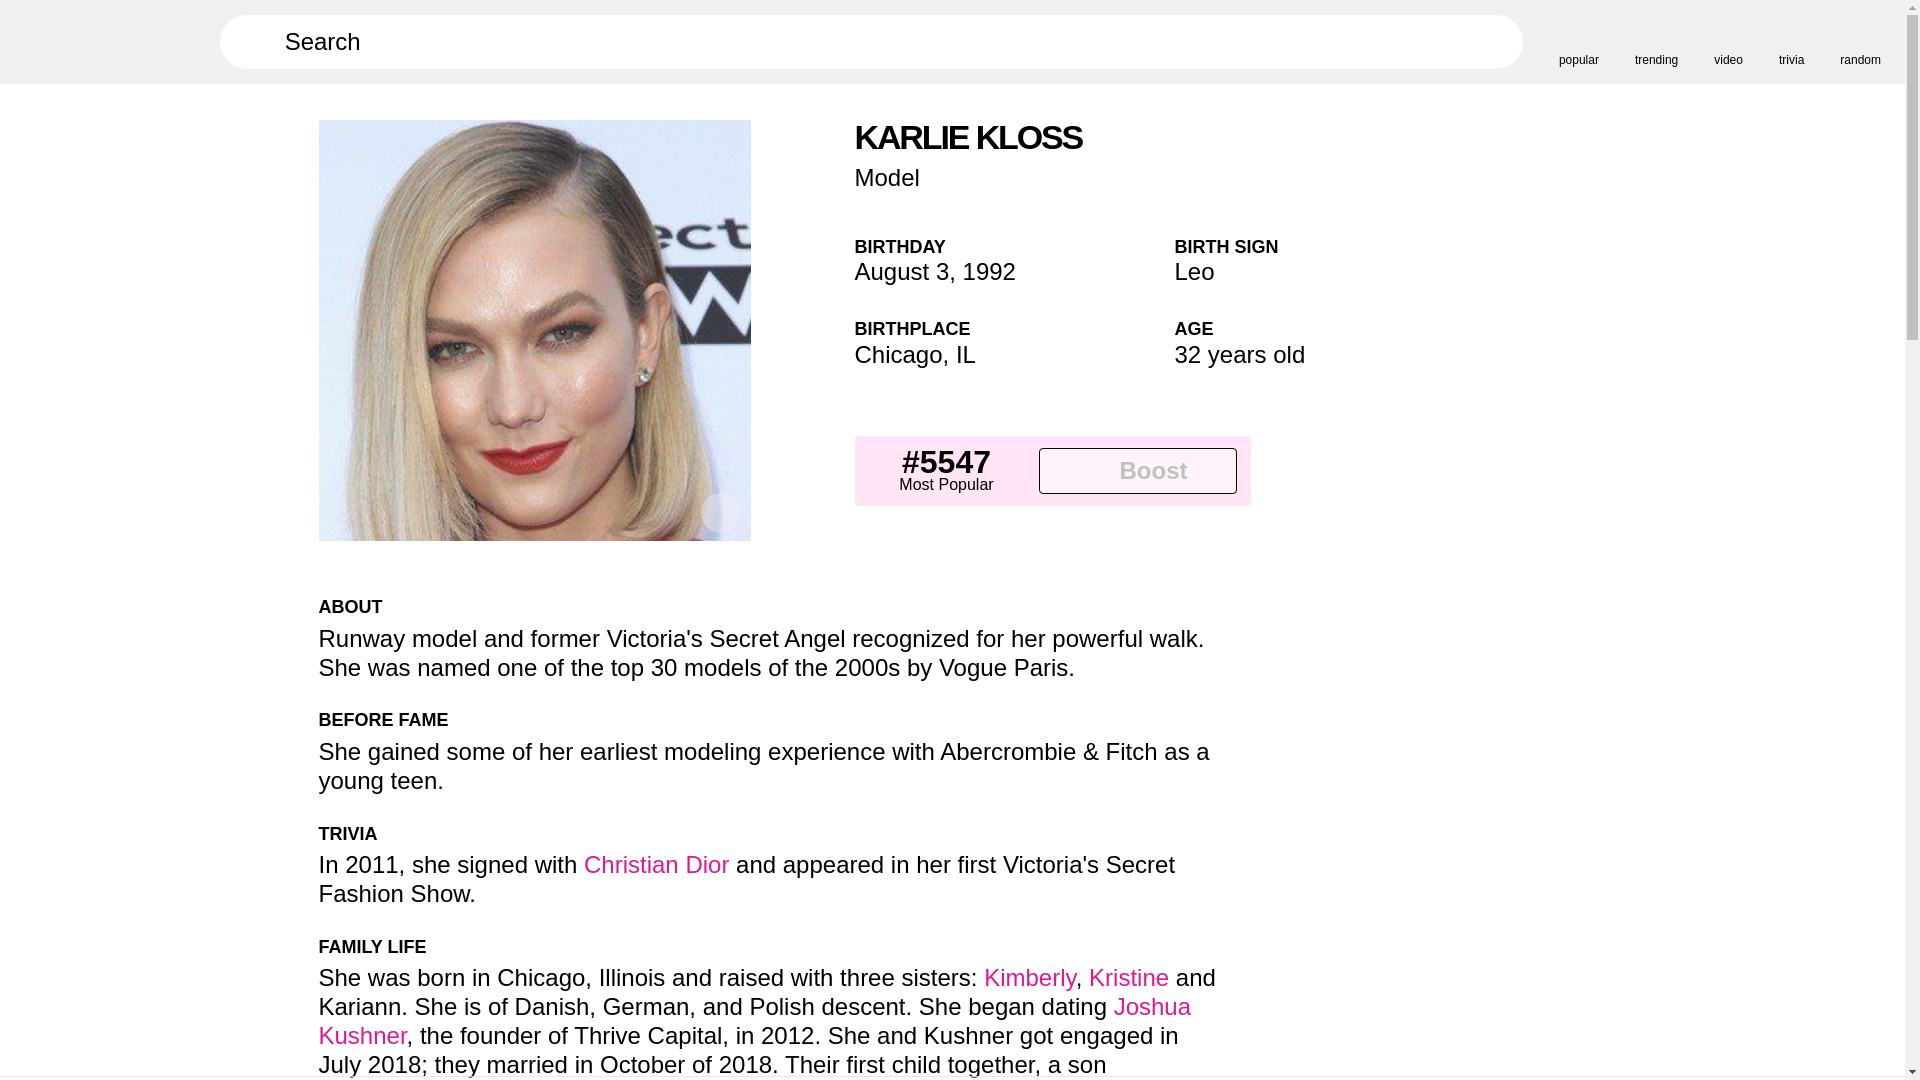  What do you see at coordinates (754, 1020) in the screenshot?
I see `Joshua Kushner` at bounding box center [754, 1020].